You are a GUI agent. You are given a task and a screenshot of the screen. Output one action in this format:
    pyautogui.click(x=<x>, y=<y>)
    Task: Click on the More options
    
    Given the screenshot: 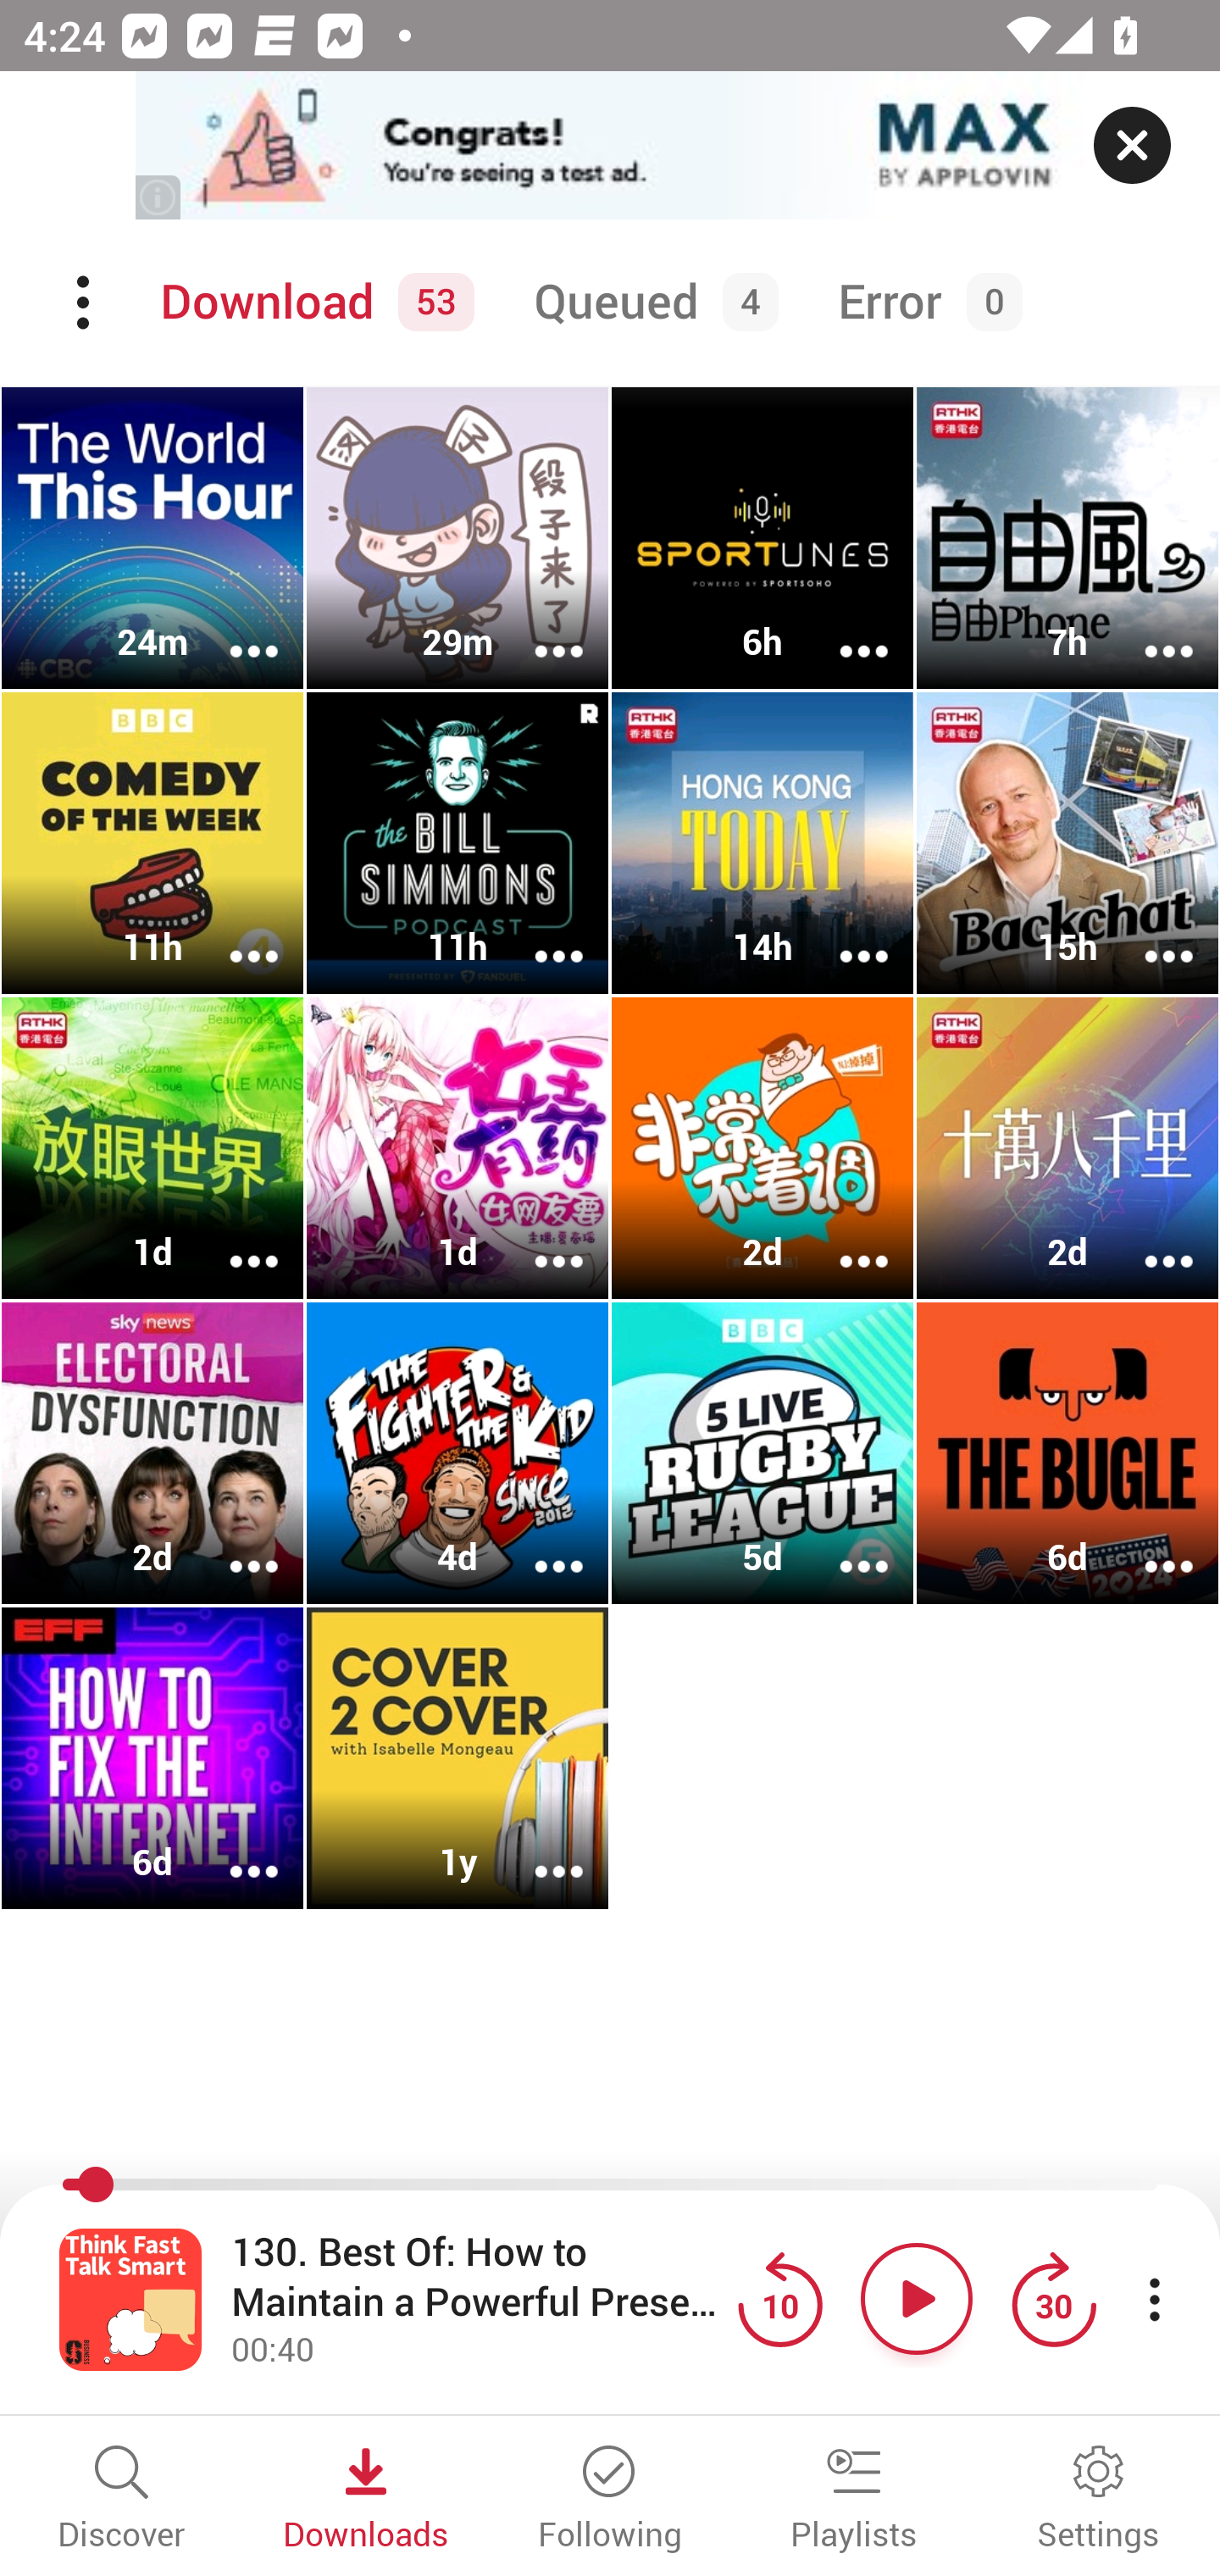 What is the action you would take?
    pyautogui.click(x=842, y=1239)
    